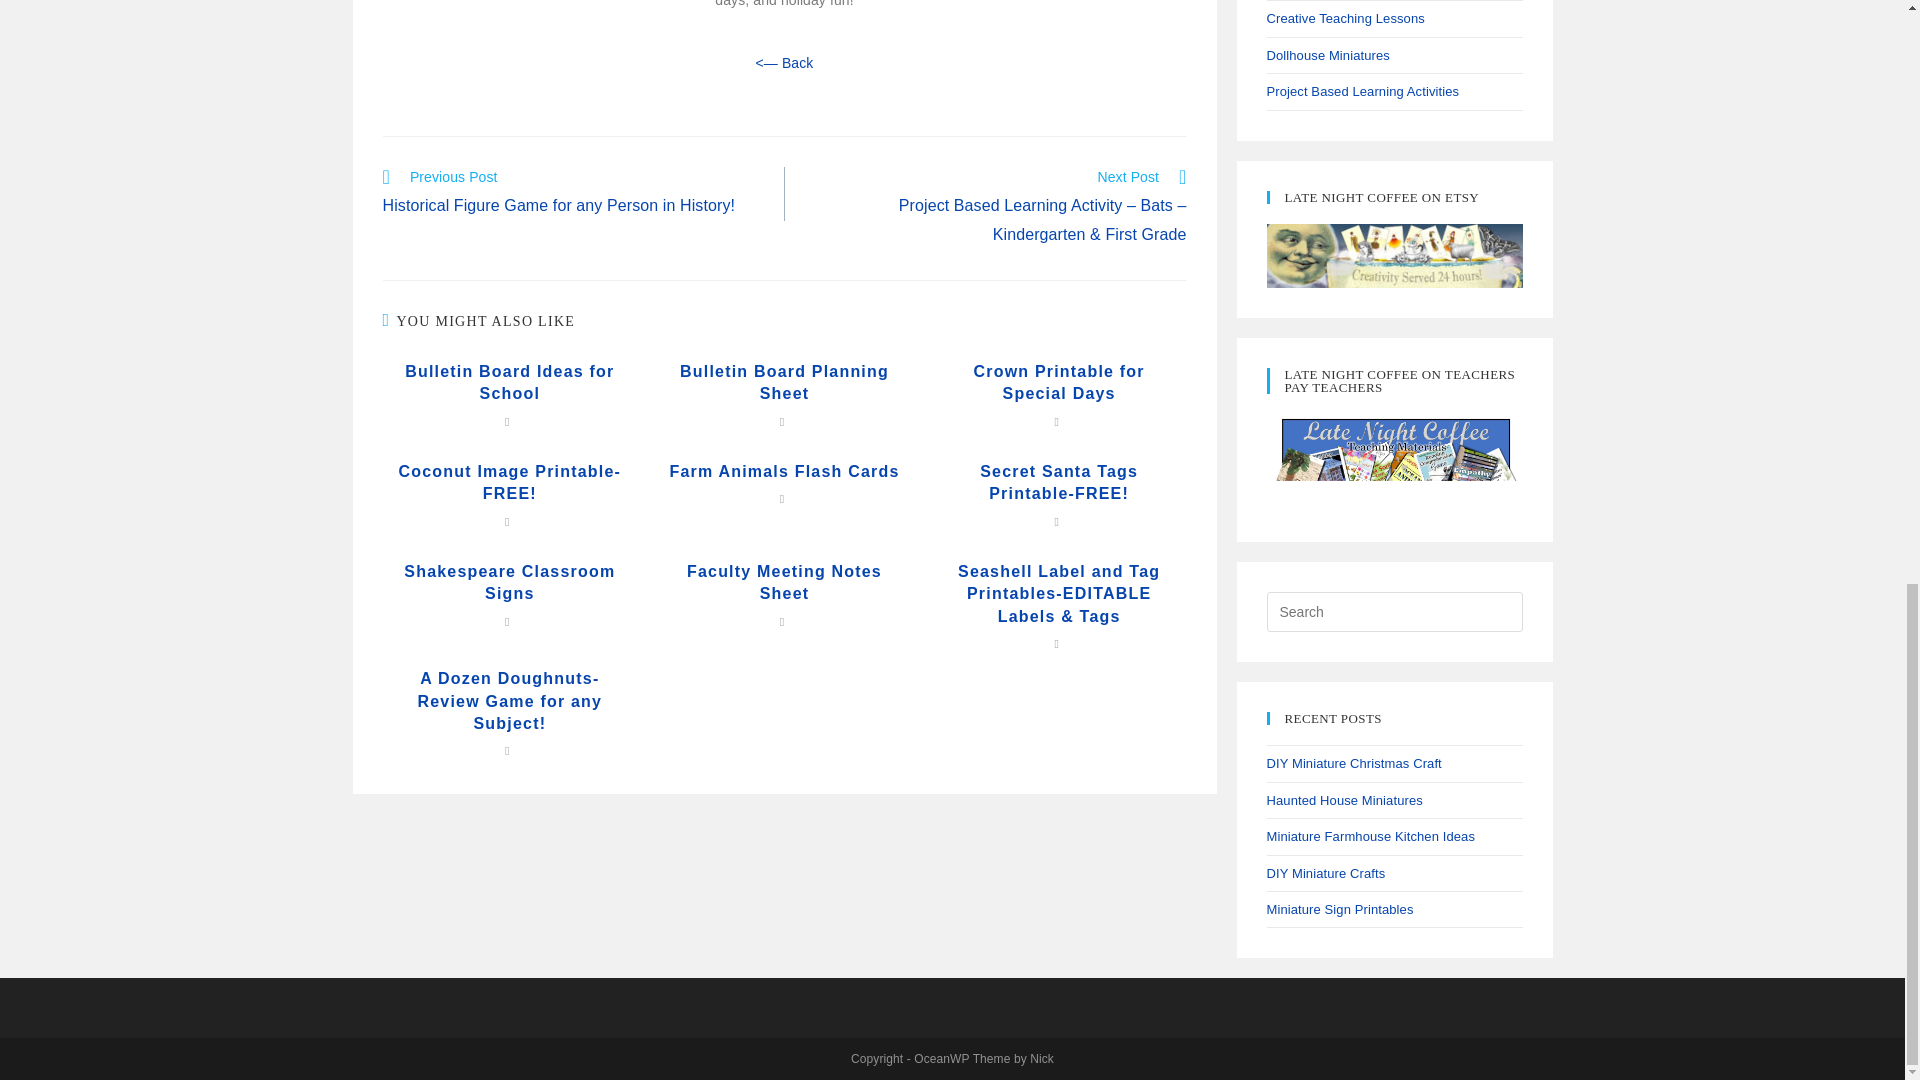  What do you see at coordinates (1362, 92) in the screenshot?
I see `Project Based Learning Activities` at bounding box center [1362, 92].